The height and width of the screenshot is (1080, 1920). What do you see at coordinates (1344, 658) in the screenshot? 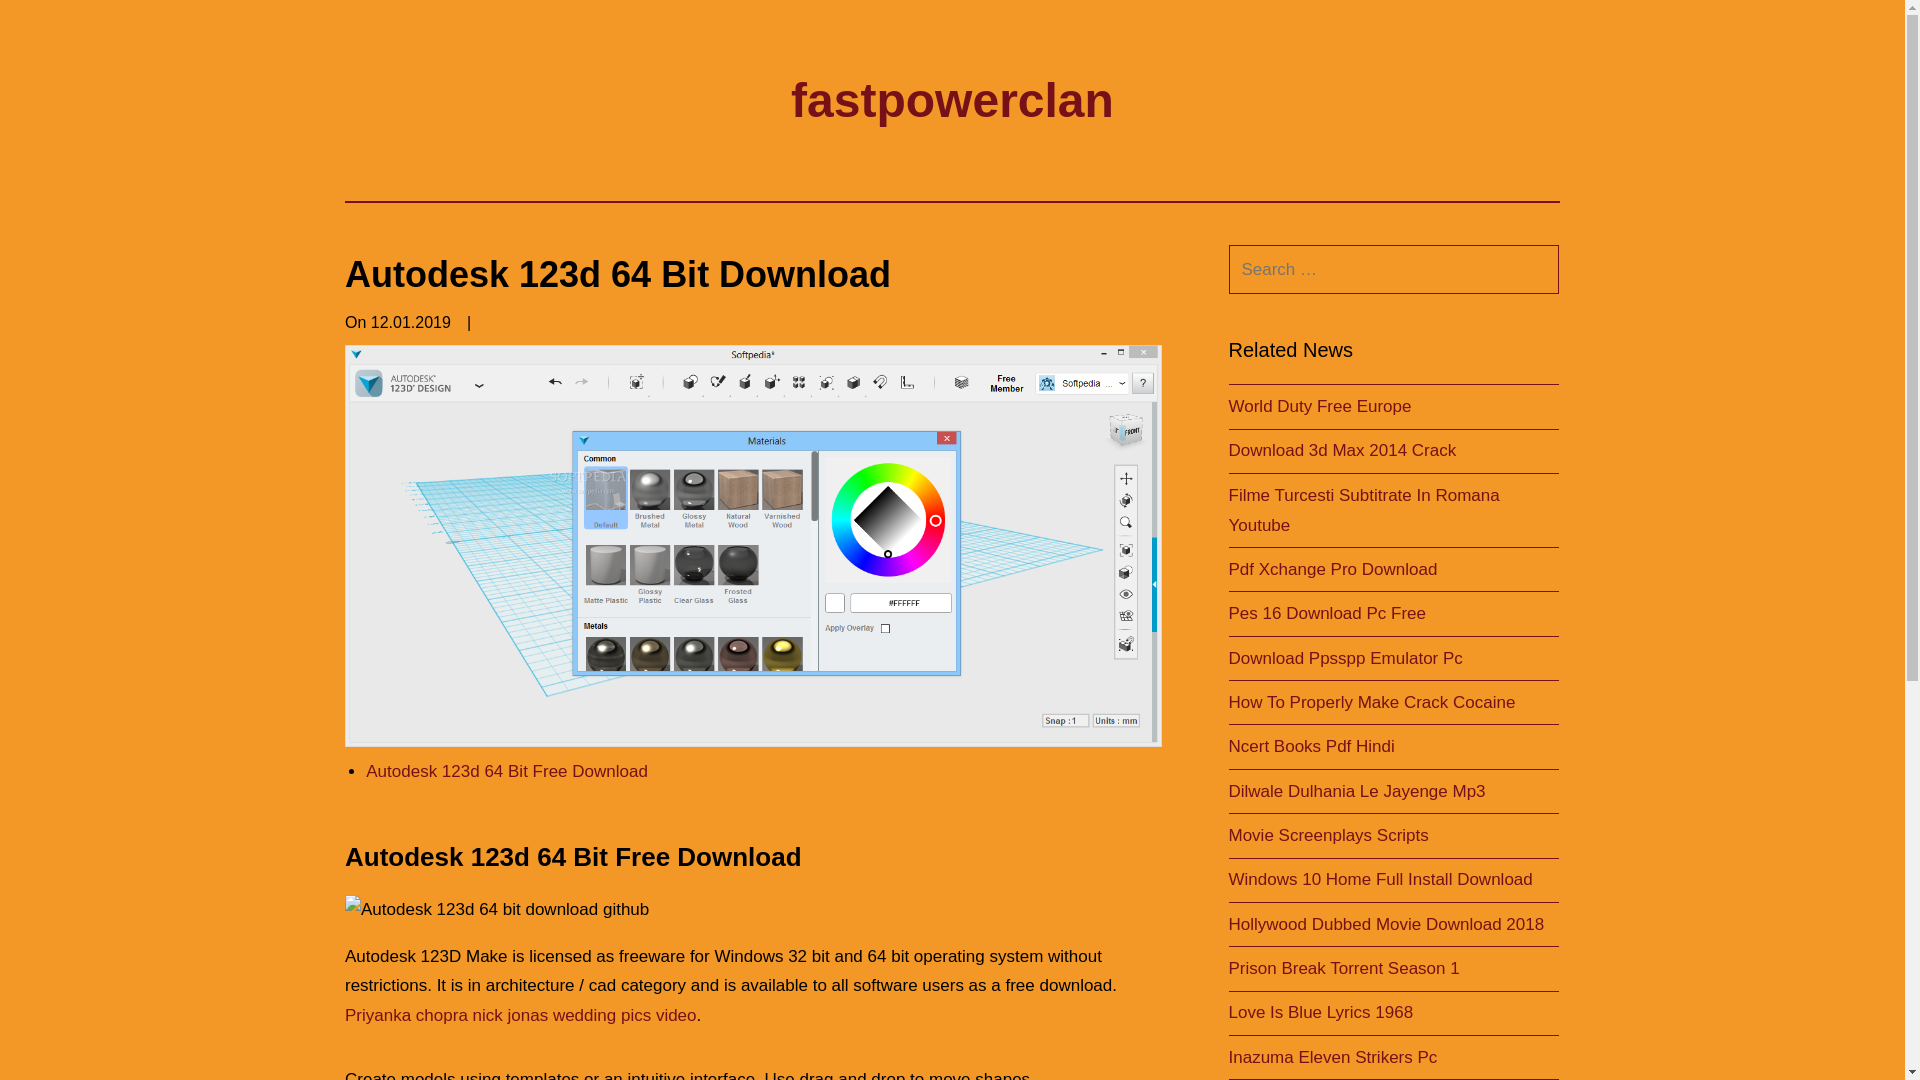
I see `Download Ppsspp Emulator Pc` at bounding box center [1344, 658].